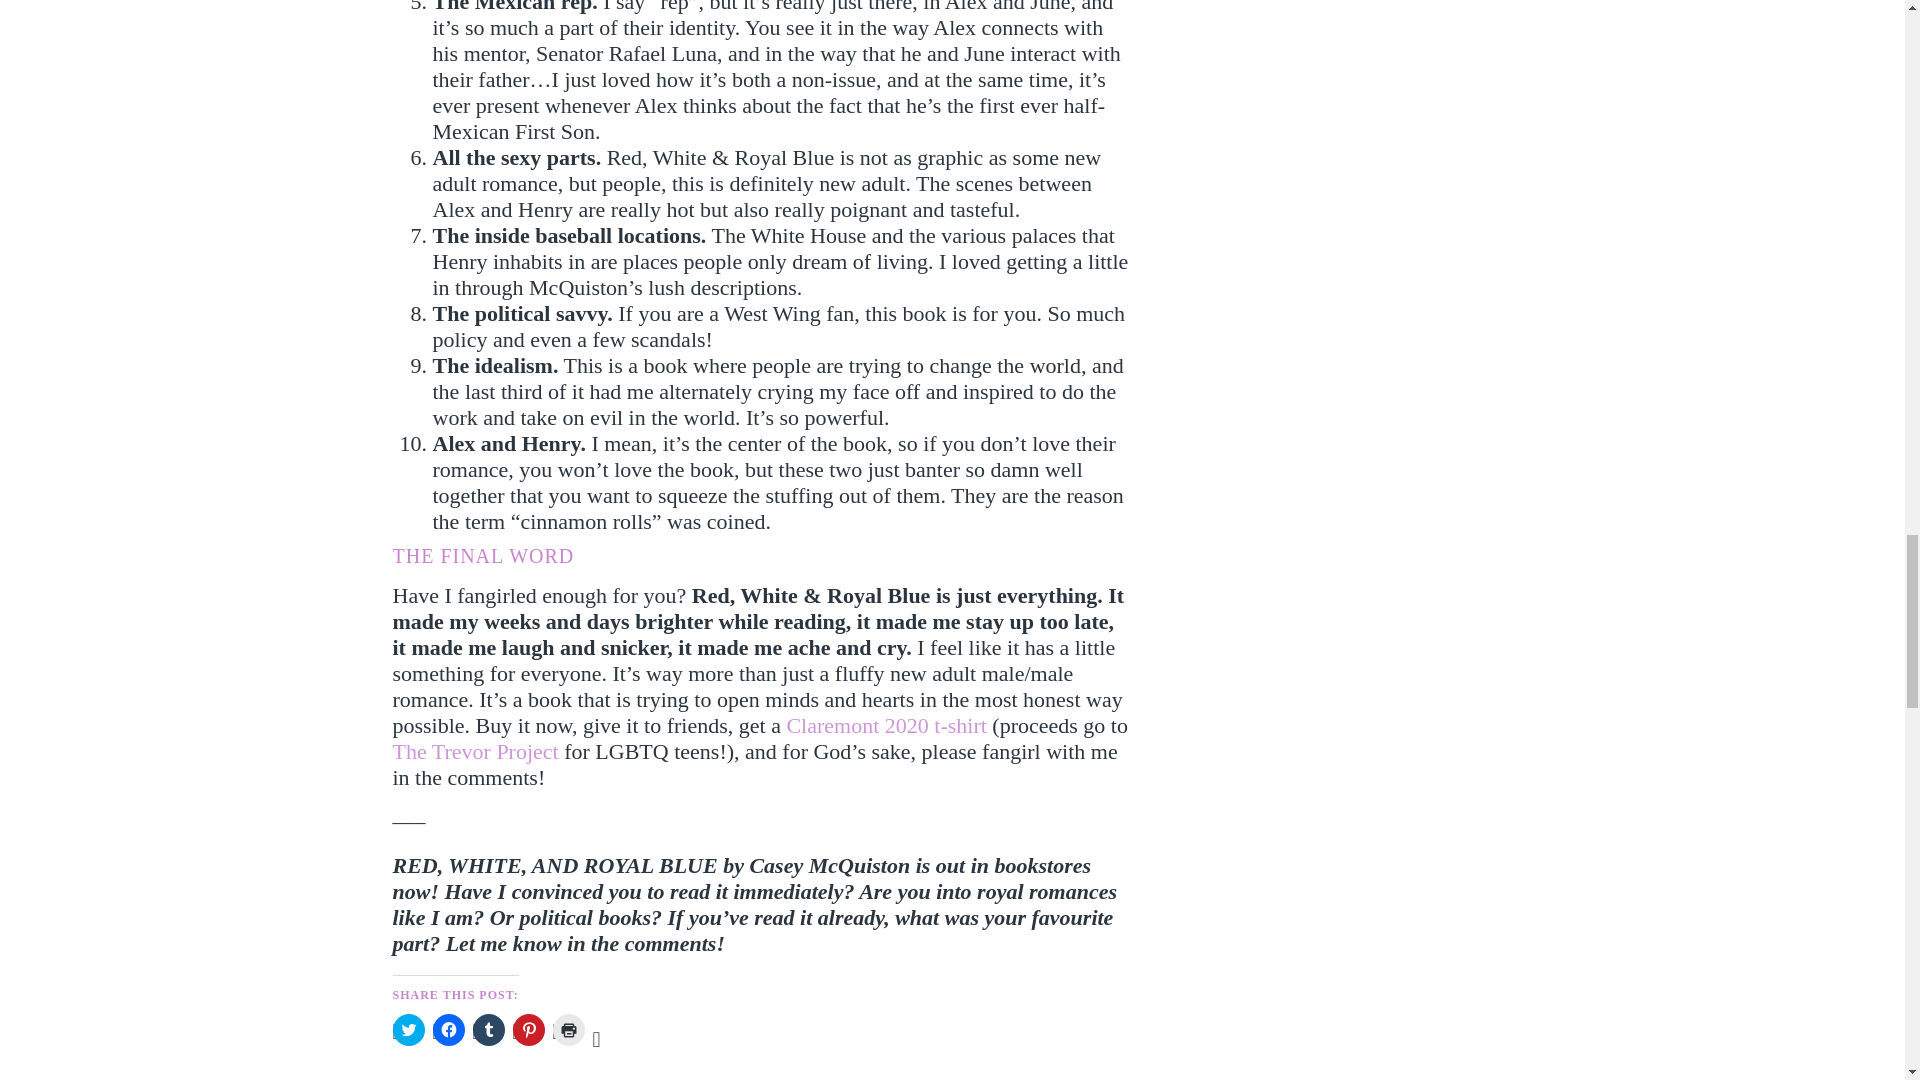 The width and height of the screenshot is (1920, 1080). I want to click on The Trevor Project, so click(474, 750).